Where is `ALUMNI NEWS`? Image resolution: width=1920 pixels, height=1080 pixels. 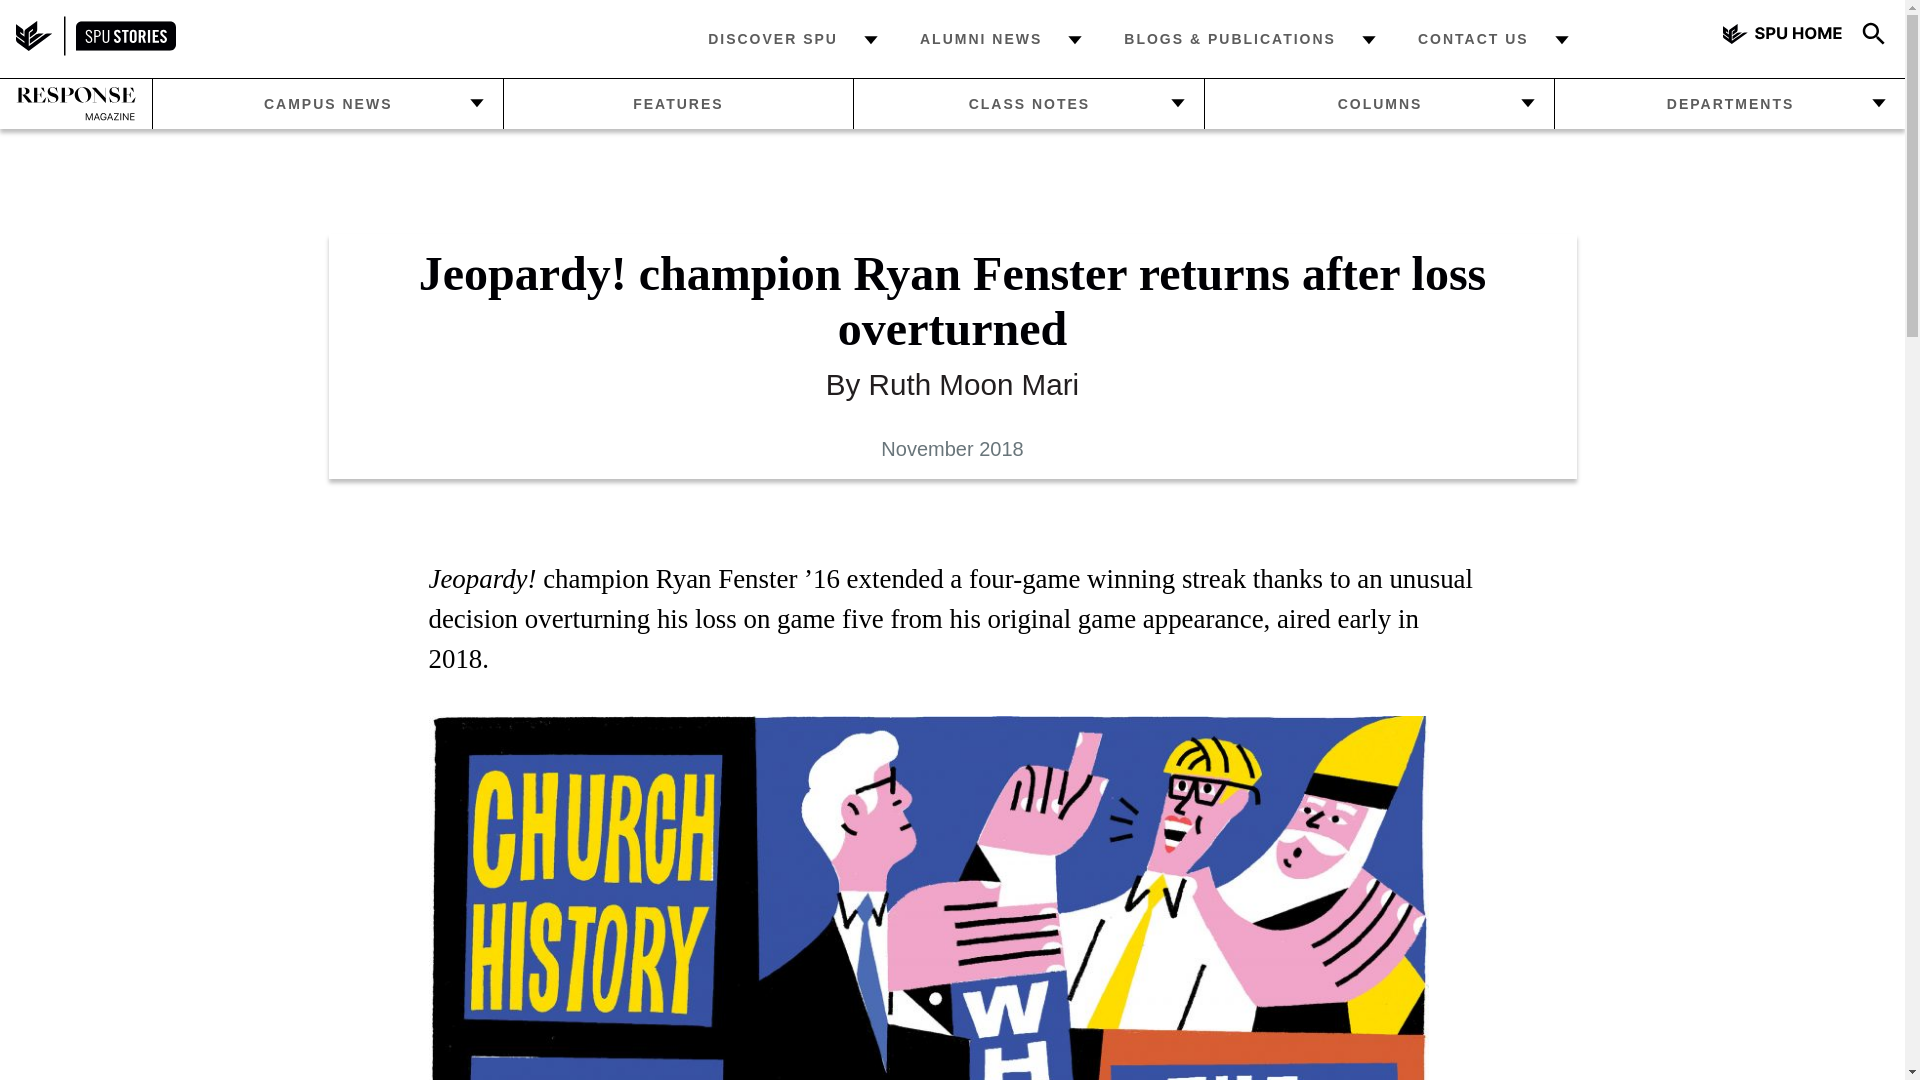
ALUMNI NEWS is located at coordinates (980, 38).